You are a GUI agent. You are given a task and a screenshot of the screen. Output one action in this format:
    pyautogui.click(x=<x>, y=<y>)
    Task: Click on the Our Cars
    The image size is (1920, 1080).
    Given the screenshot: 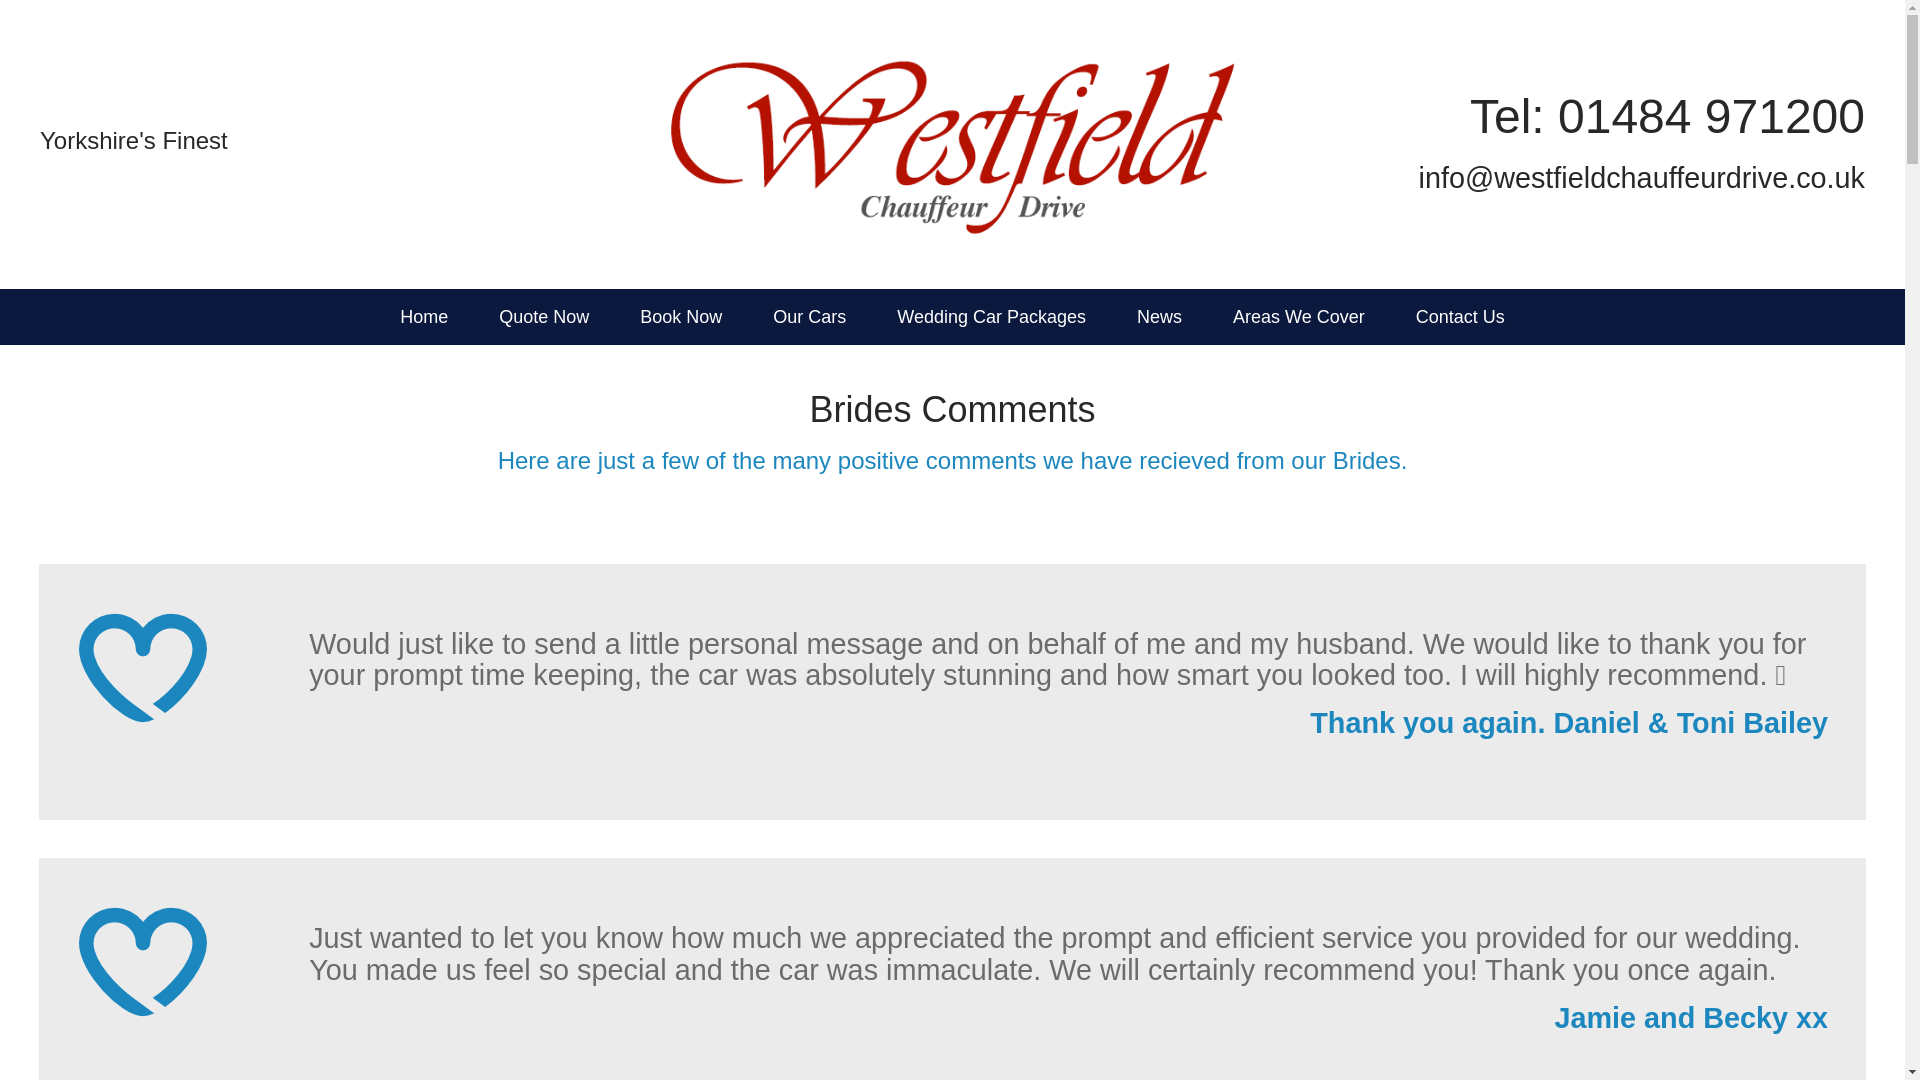 What is the action you would take?
    pyautogui.click(x=810, y=316)
    